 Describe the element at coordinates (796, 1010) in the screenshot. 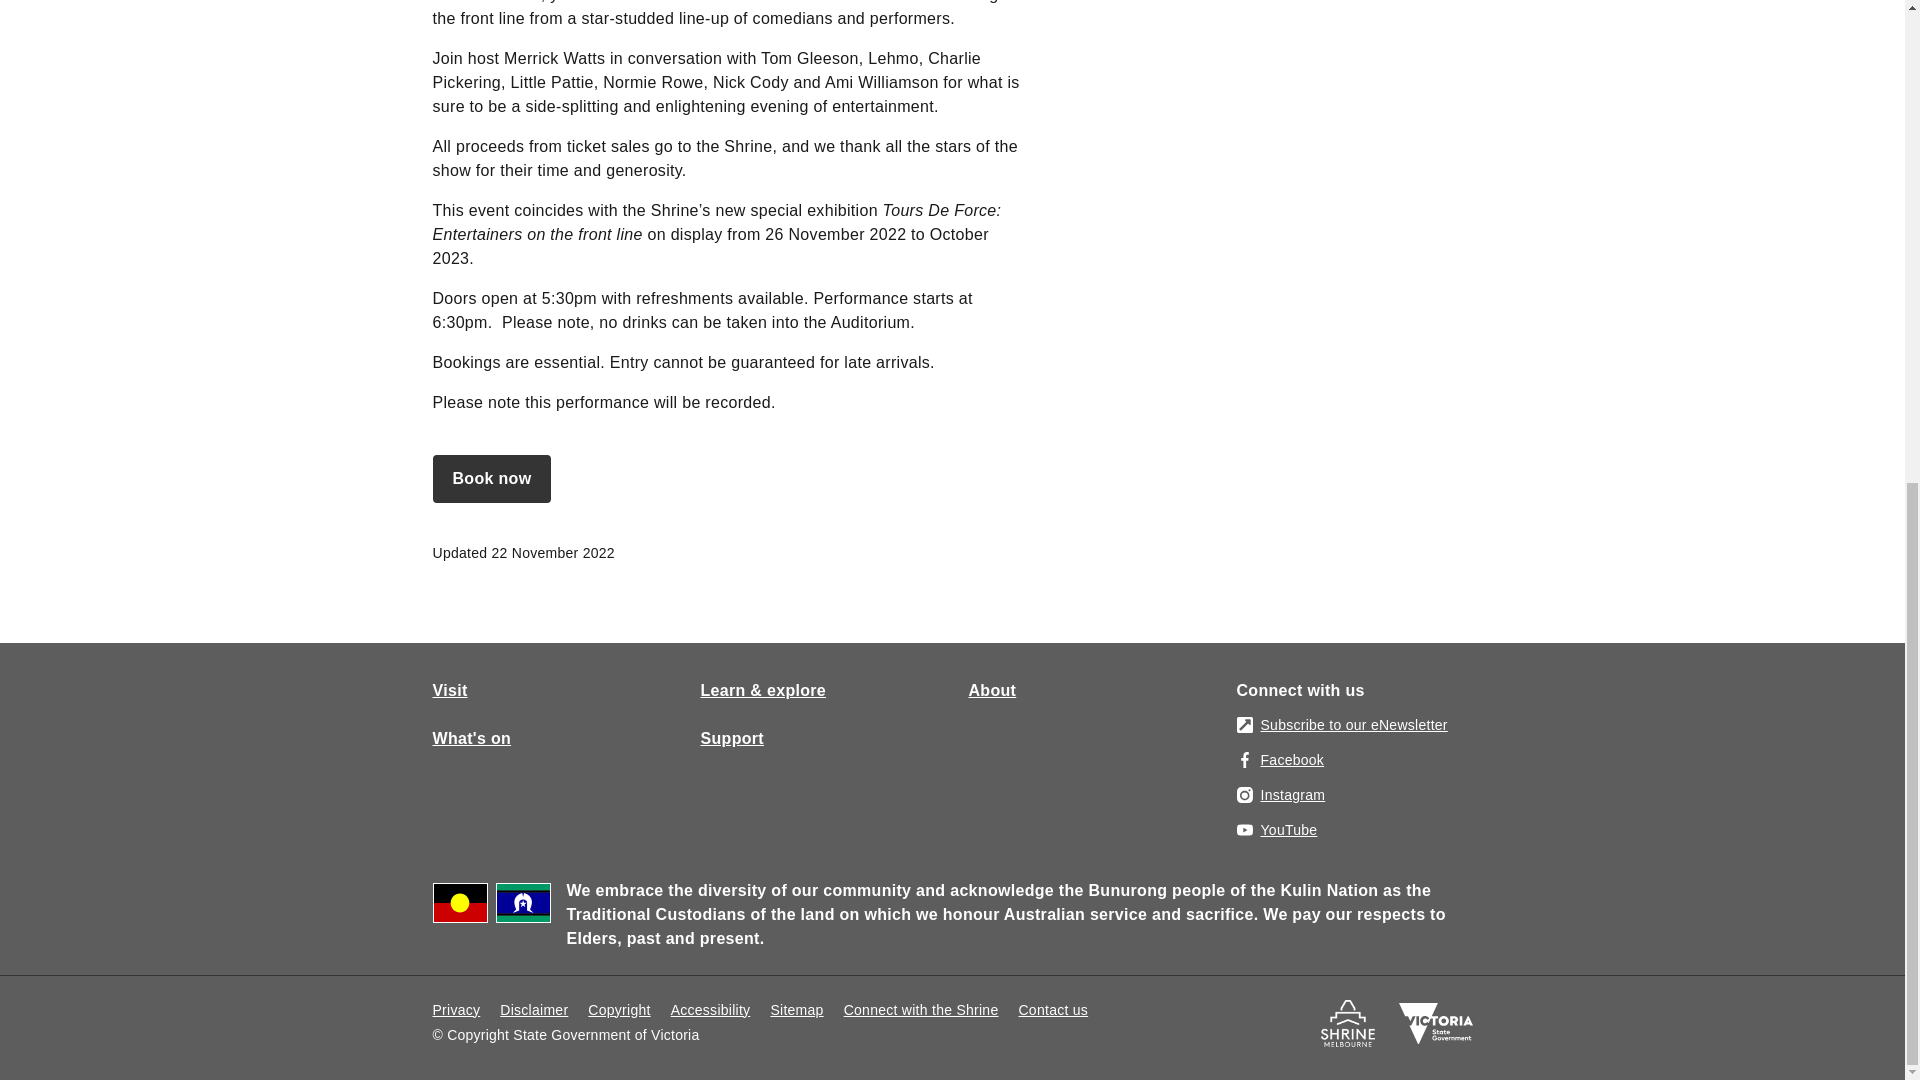

I see `Sitemap` at that location.